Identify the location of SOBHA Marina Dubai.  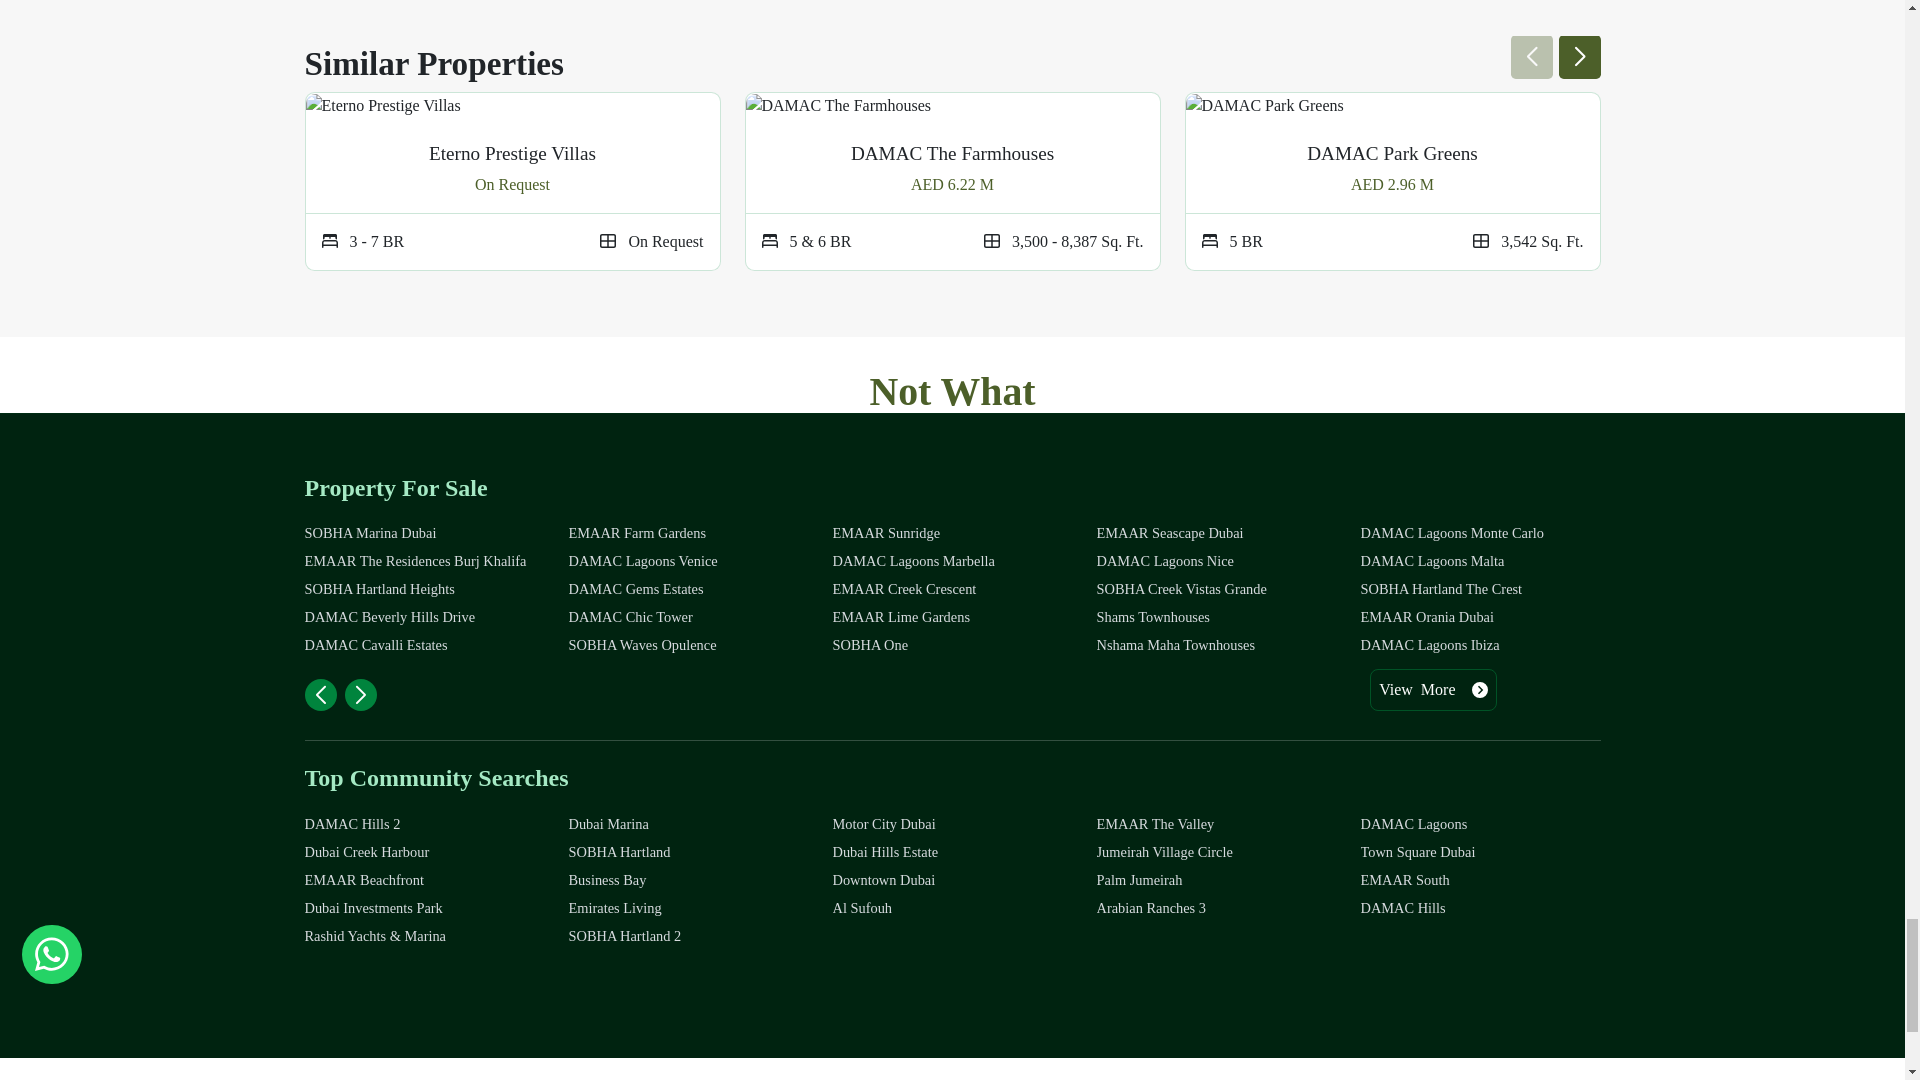
(423, 533).